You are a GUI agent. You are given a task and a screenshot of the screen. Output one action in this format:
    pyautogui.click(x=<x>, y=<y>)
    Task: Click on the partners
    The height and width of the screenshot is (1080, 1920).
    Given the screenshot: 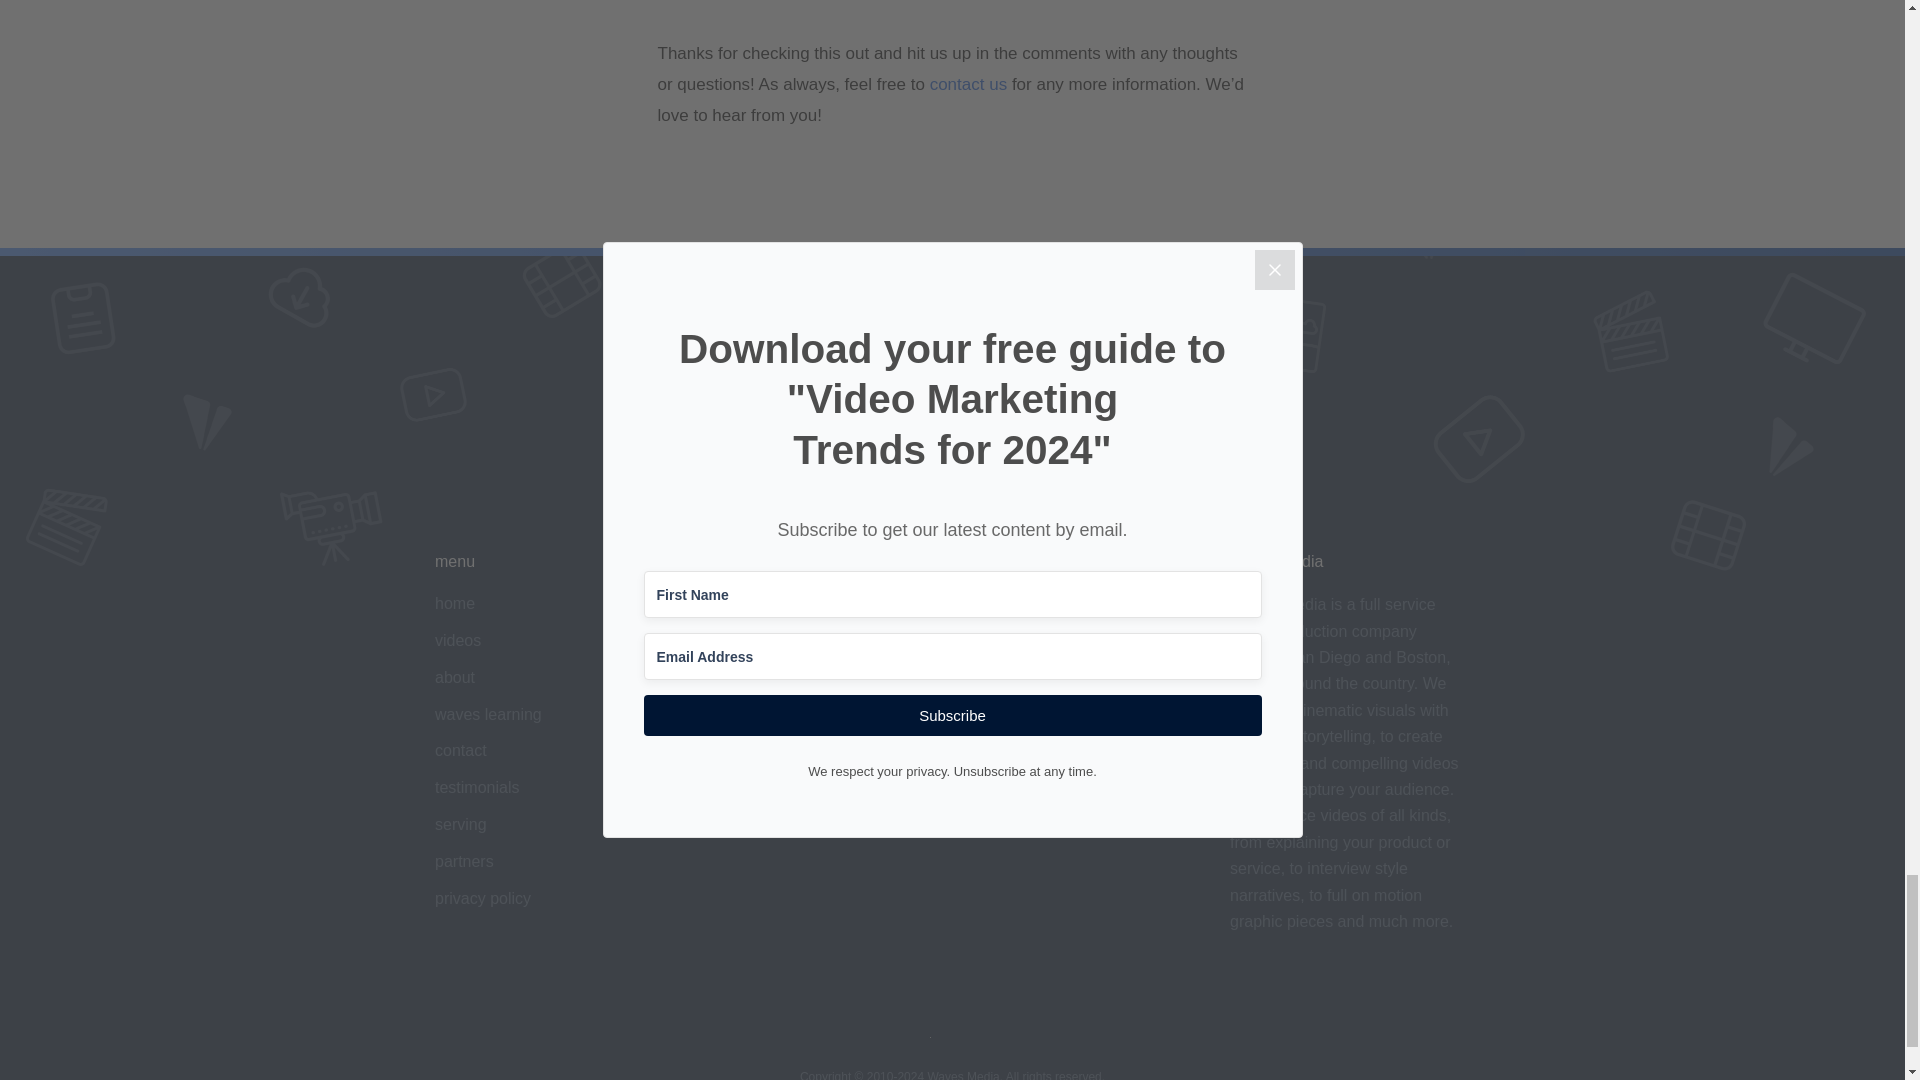 What is the action you would take?
    pyautogui.click(x=464, y=862)
    